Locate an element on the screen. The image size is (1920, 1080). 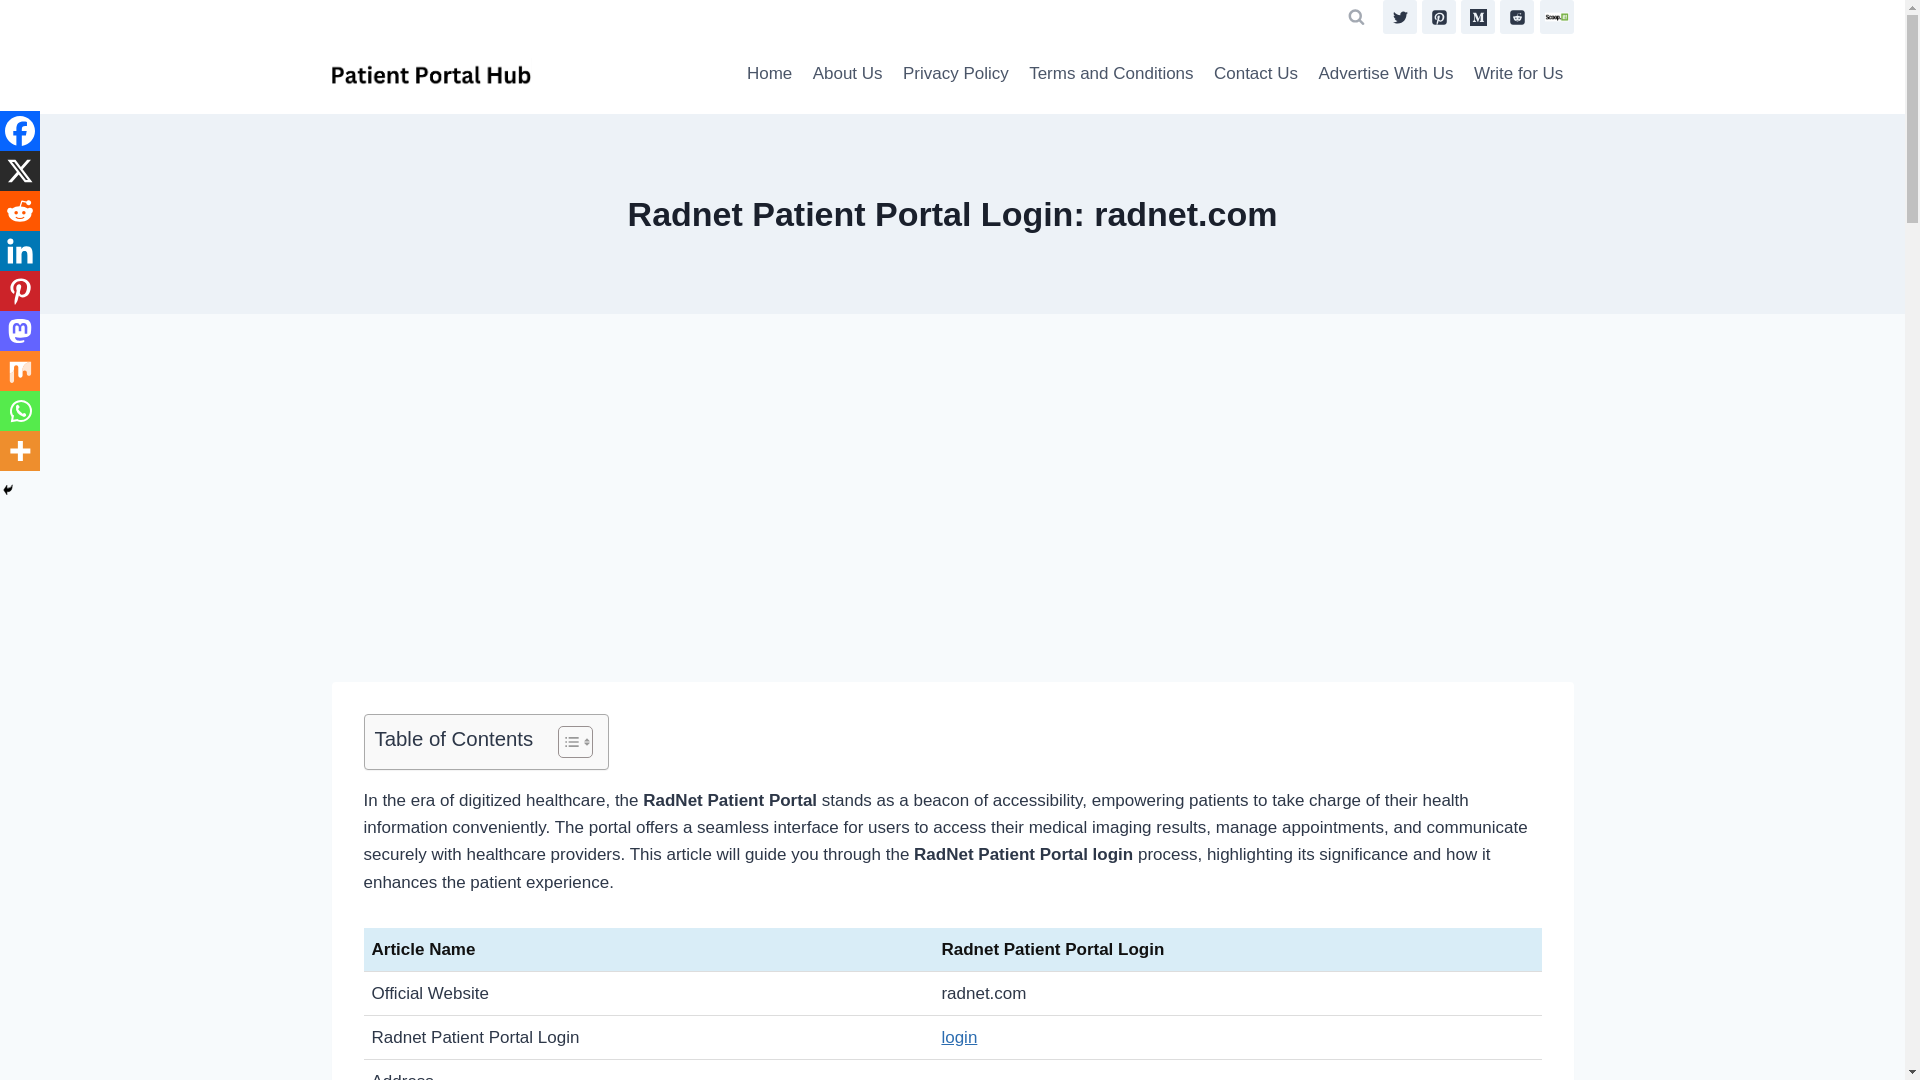
Advertise With Us is located at coordinates (1385, 74).